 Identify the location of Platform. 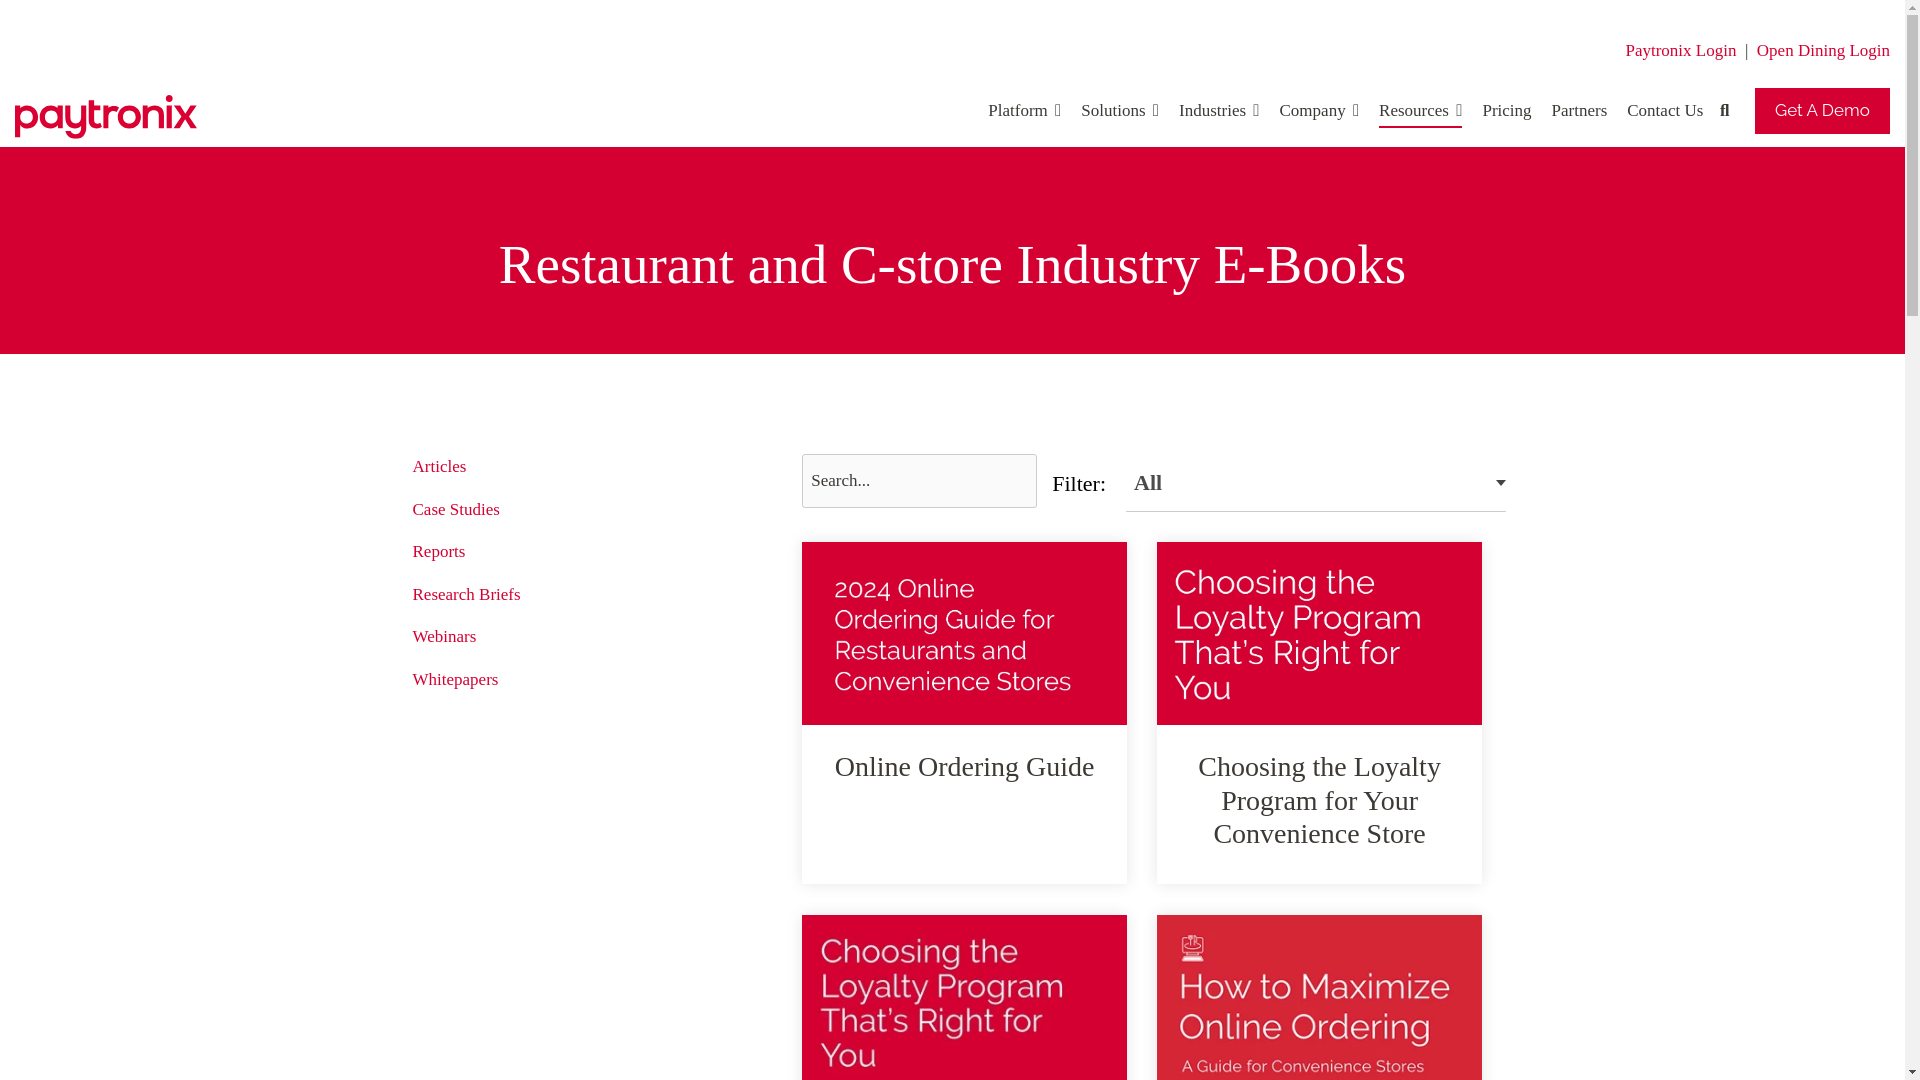
(1024, 111).